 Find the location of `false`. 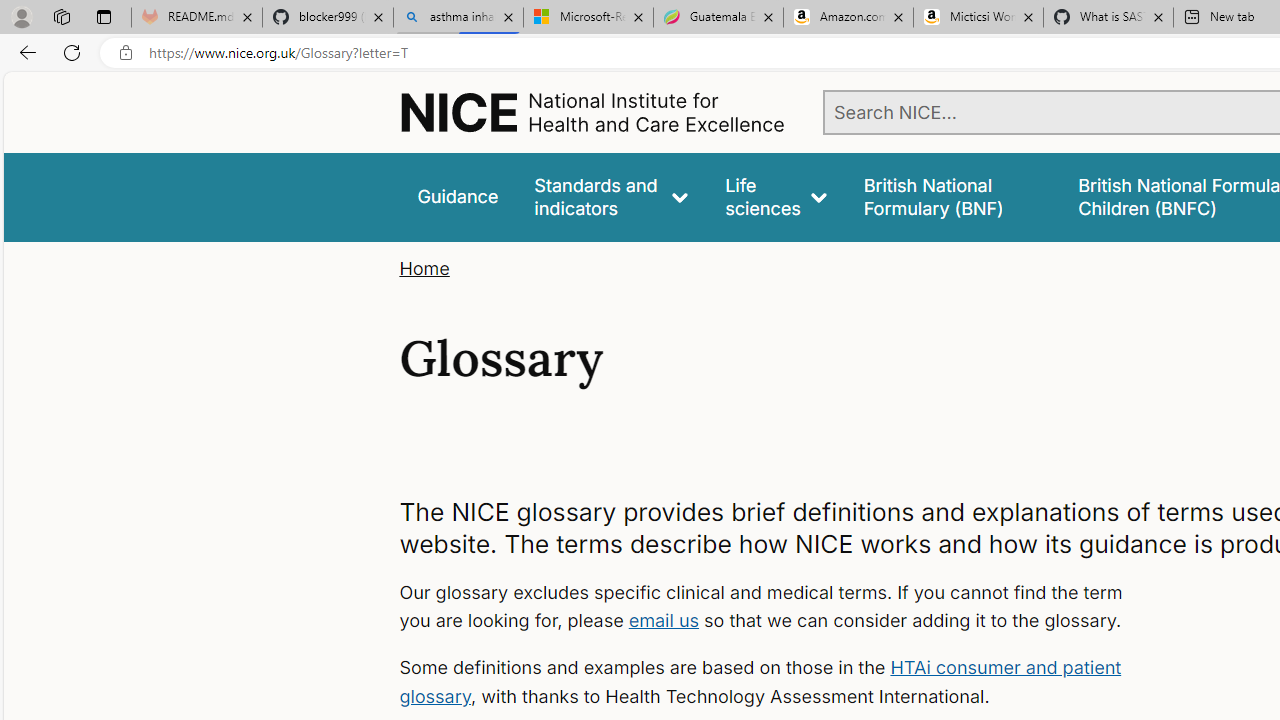

false is located at coordinates (952, 196).